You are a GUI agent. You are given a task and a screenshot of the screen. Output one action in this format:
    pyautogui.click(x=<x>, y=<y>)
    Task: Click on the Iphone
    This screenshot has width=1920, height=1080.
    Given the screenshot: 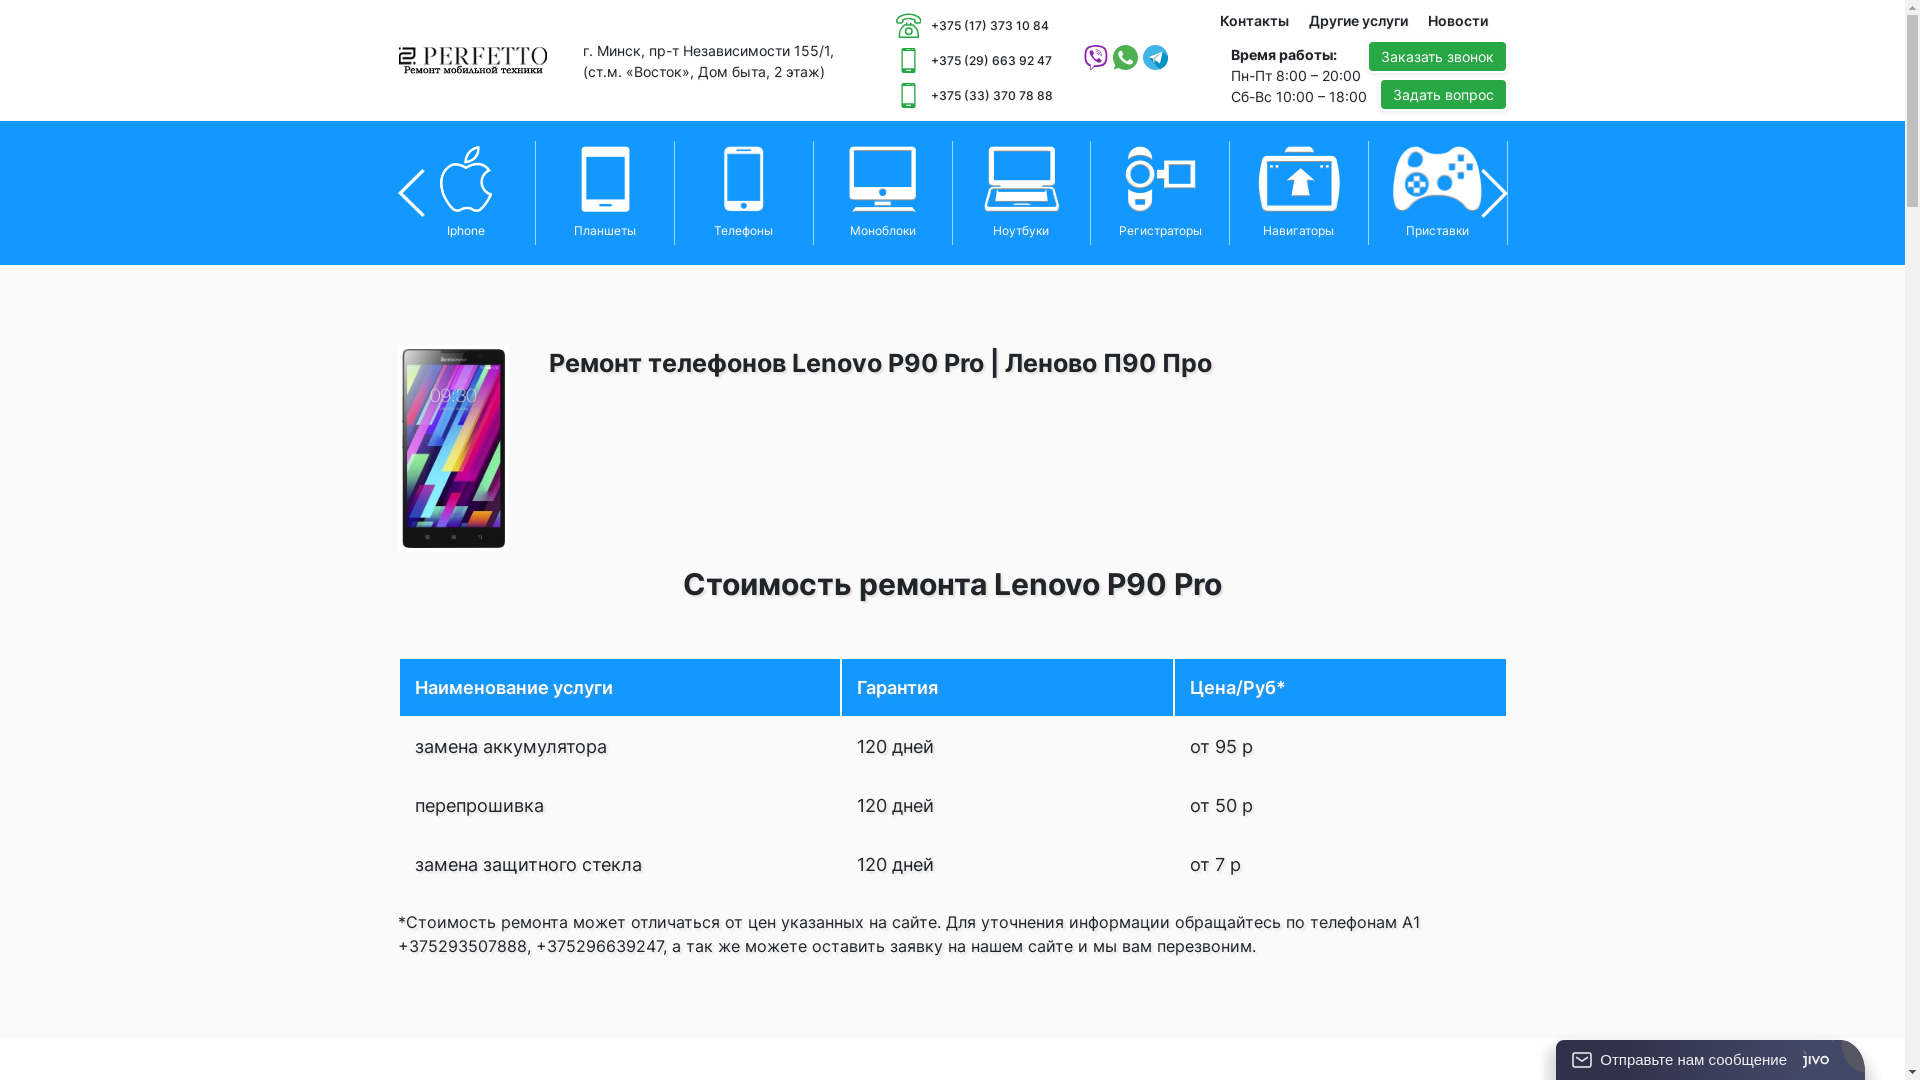 What is the action you would take?
    pyautogui.click(x=468, y=193)
    